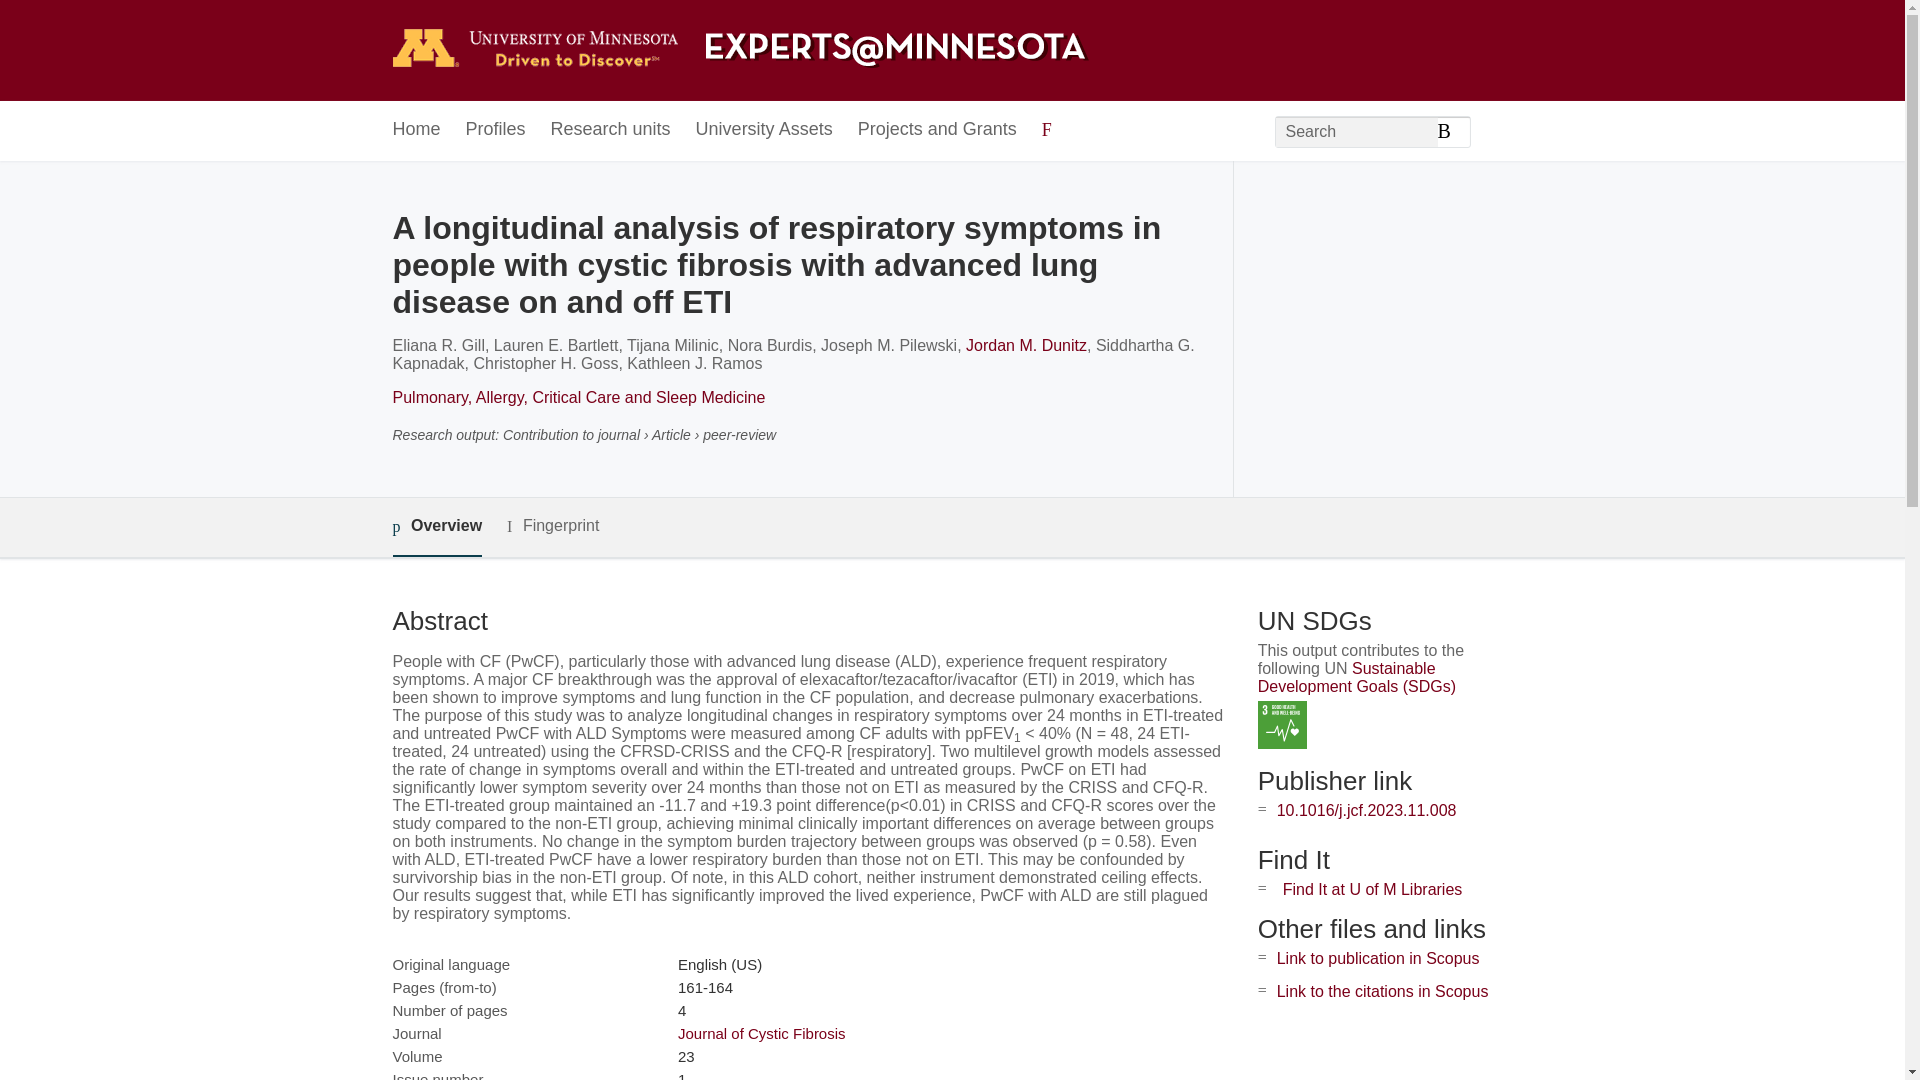 This screenshot has height=1080, width=1920. Describe the element at coordinates (1378, 958) in the screenshot. I see `Link to publication in Scopus` at that location.